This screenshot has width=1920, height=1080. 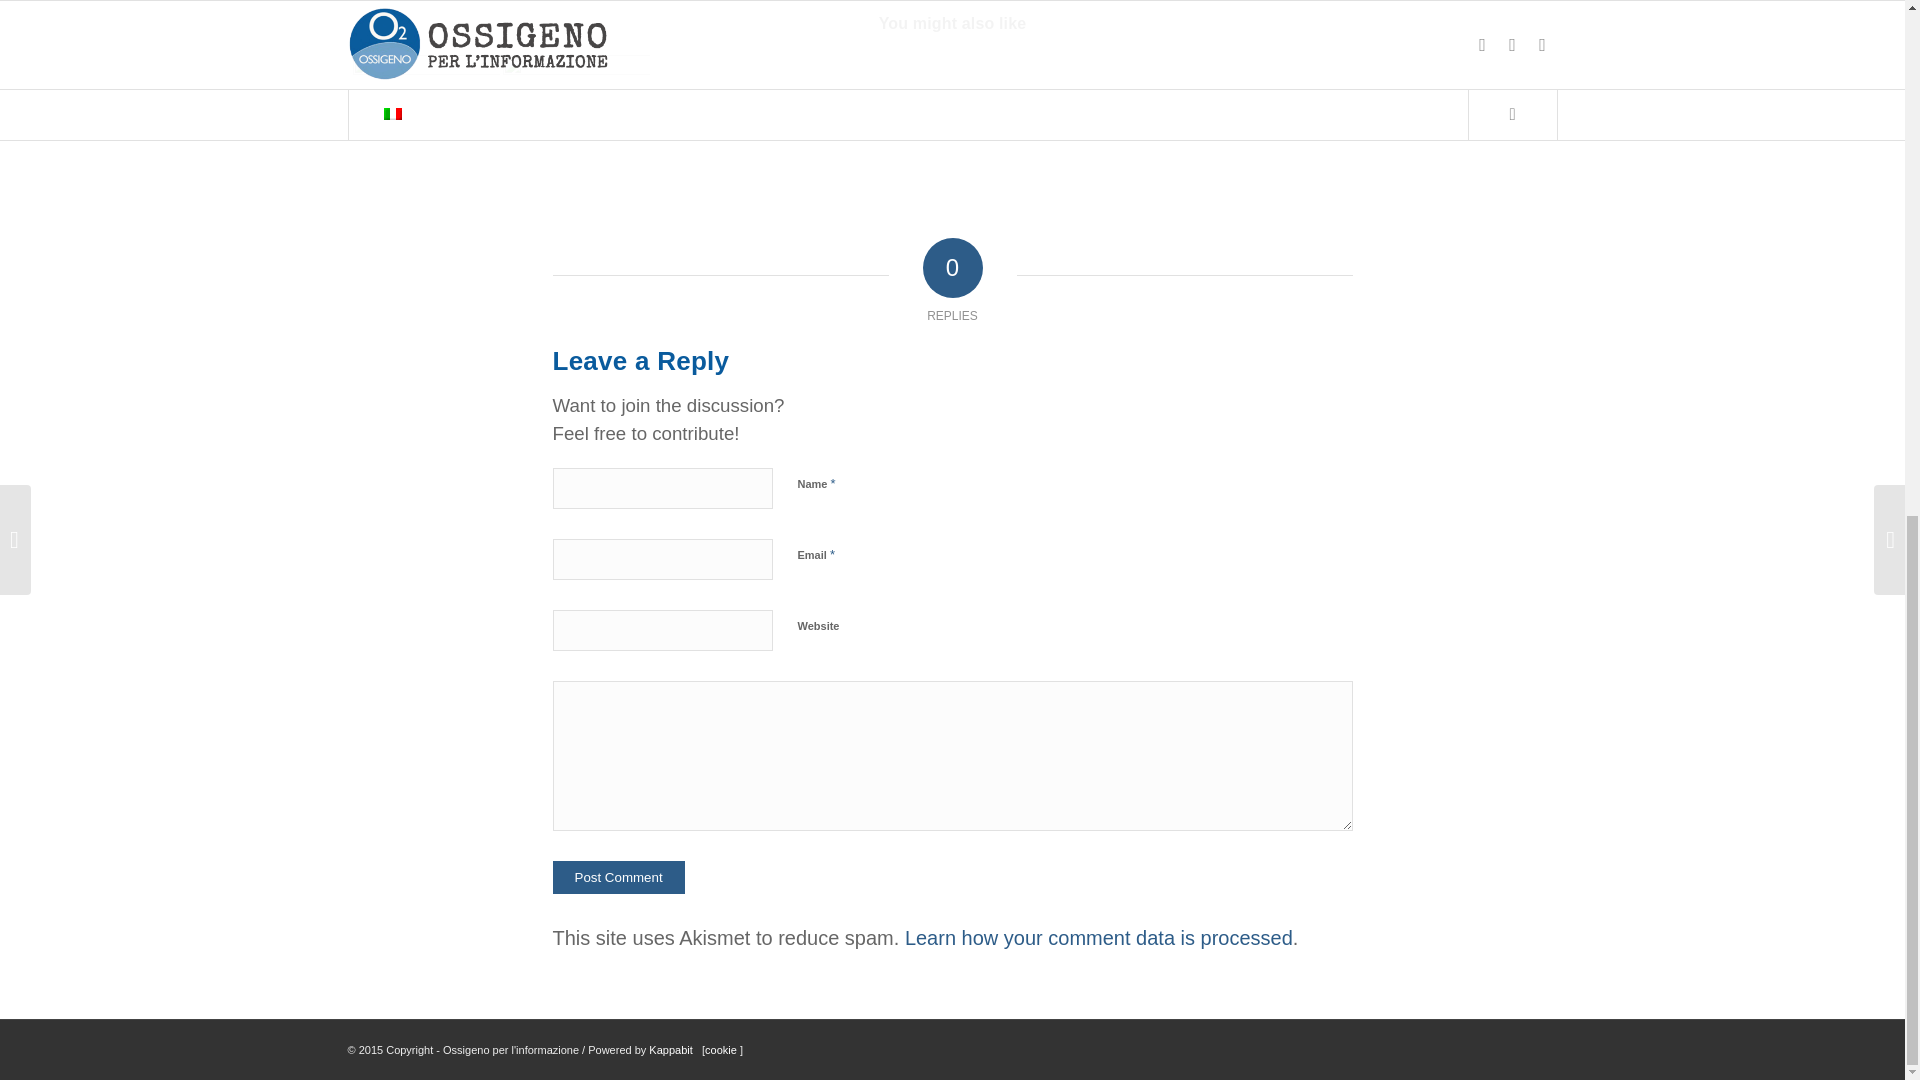 I want to click on Kappabit, so click(x=670, y=1050).